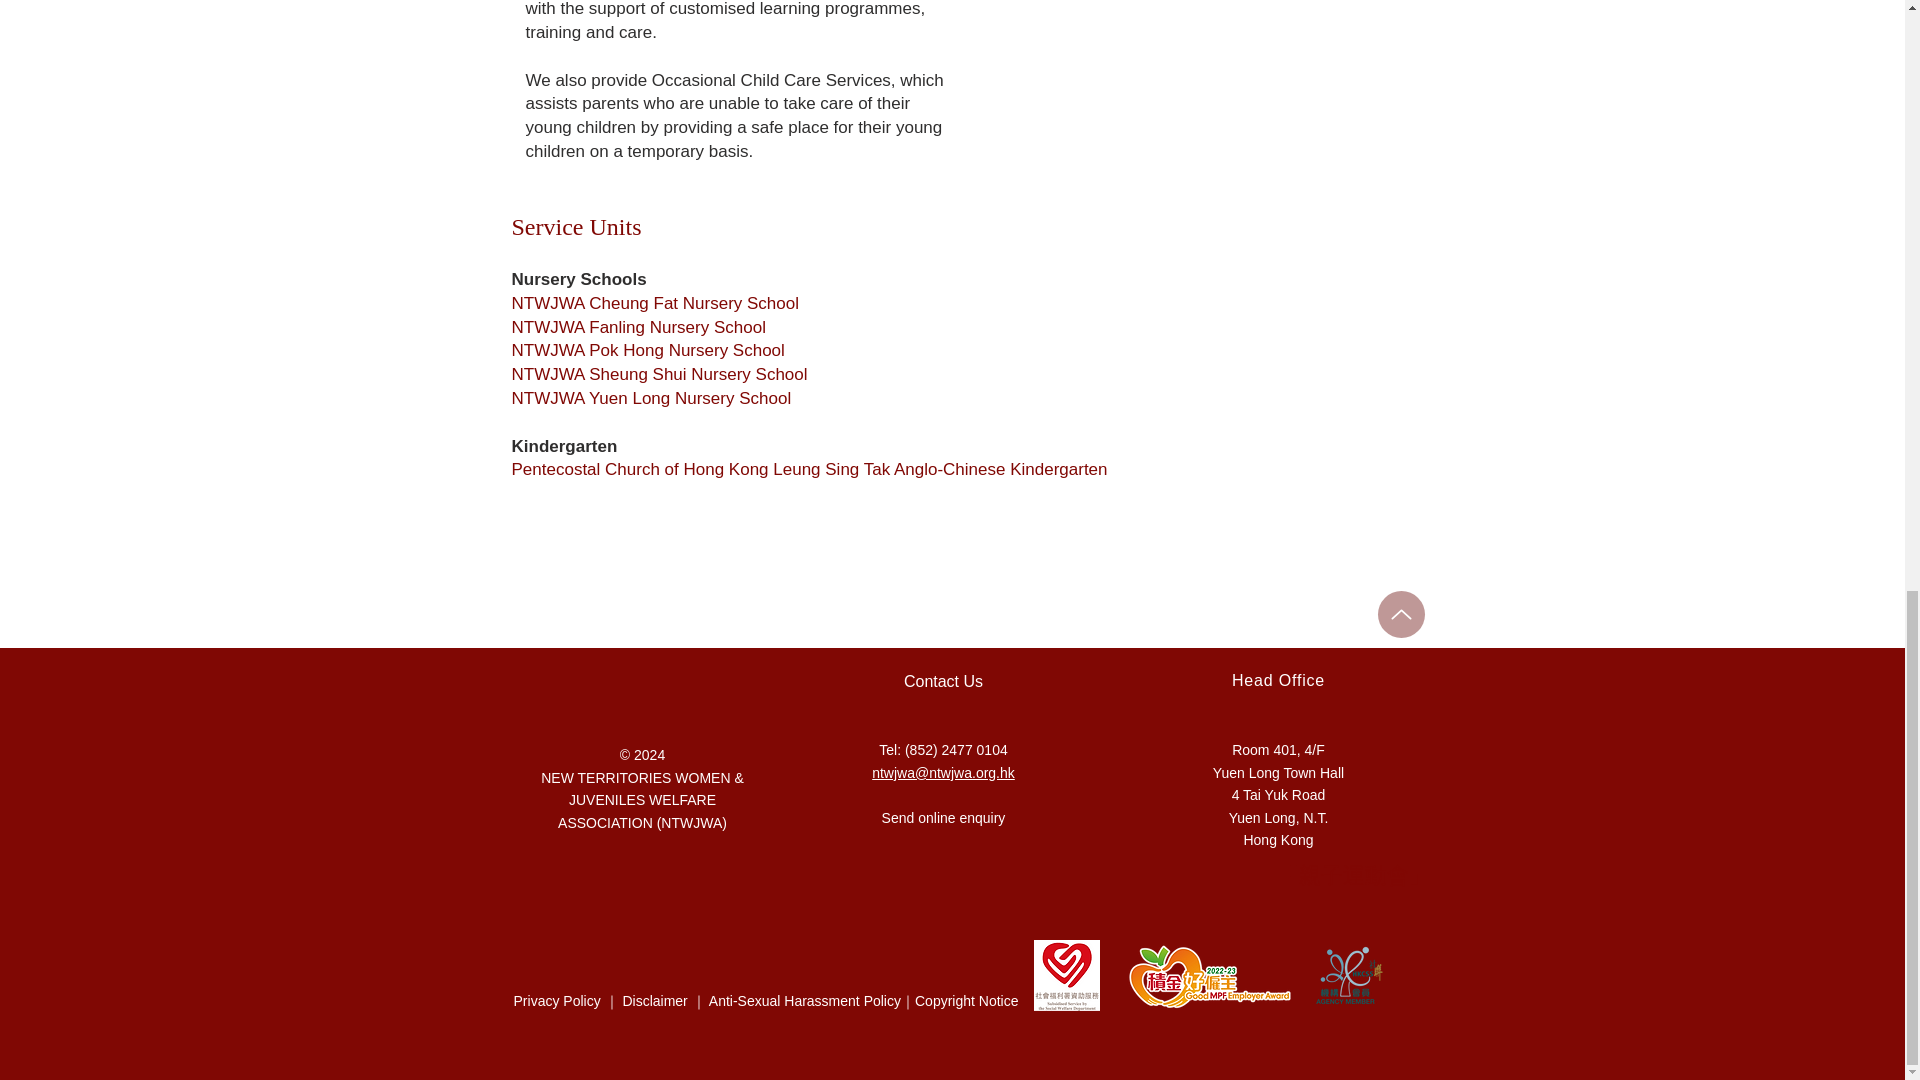 This screenshot has height=1080, width=1920. I want to click on NTWJWA Cheung Fat Nursery School, so click(656, 303).